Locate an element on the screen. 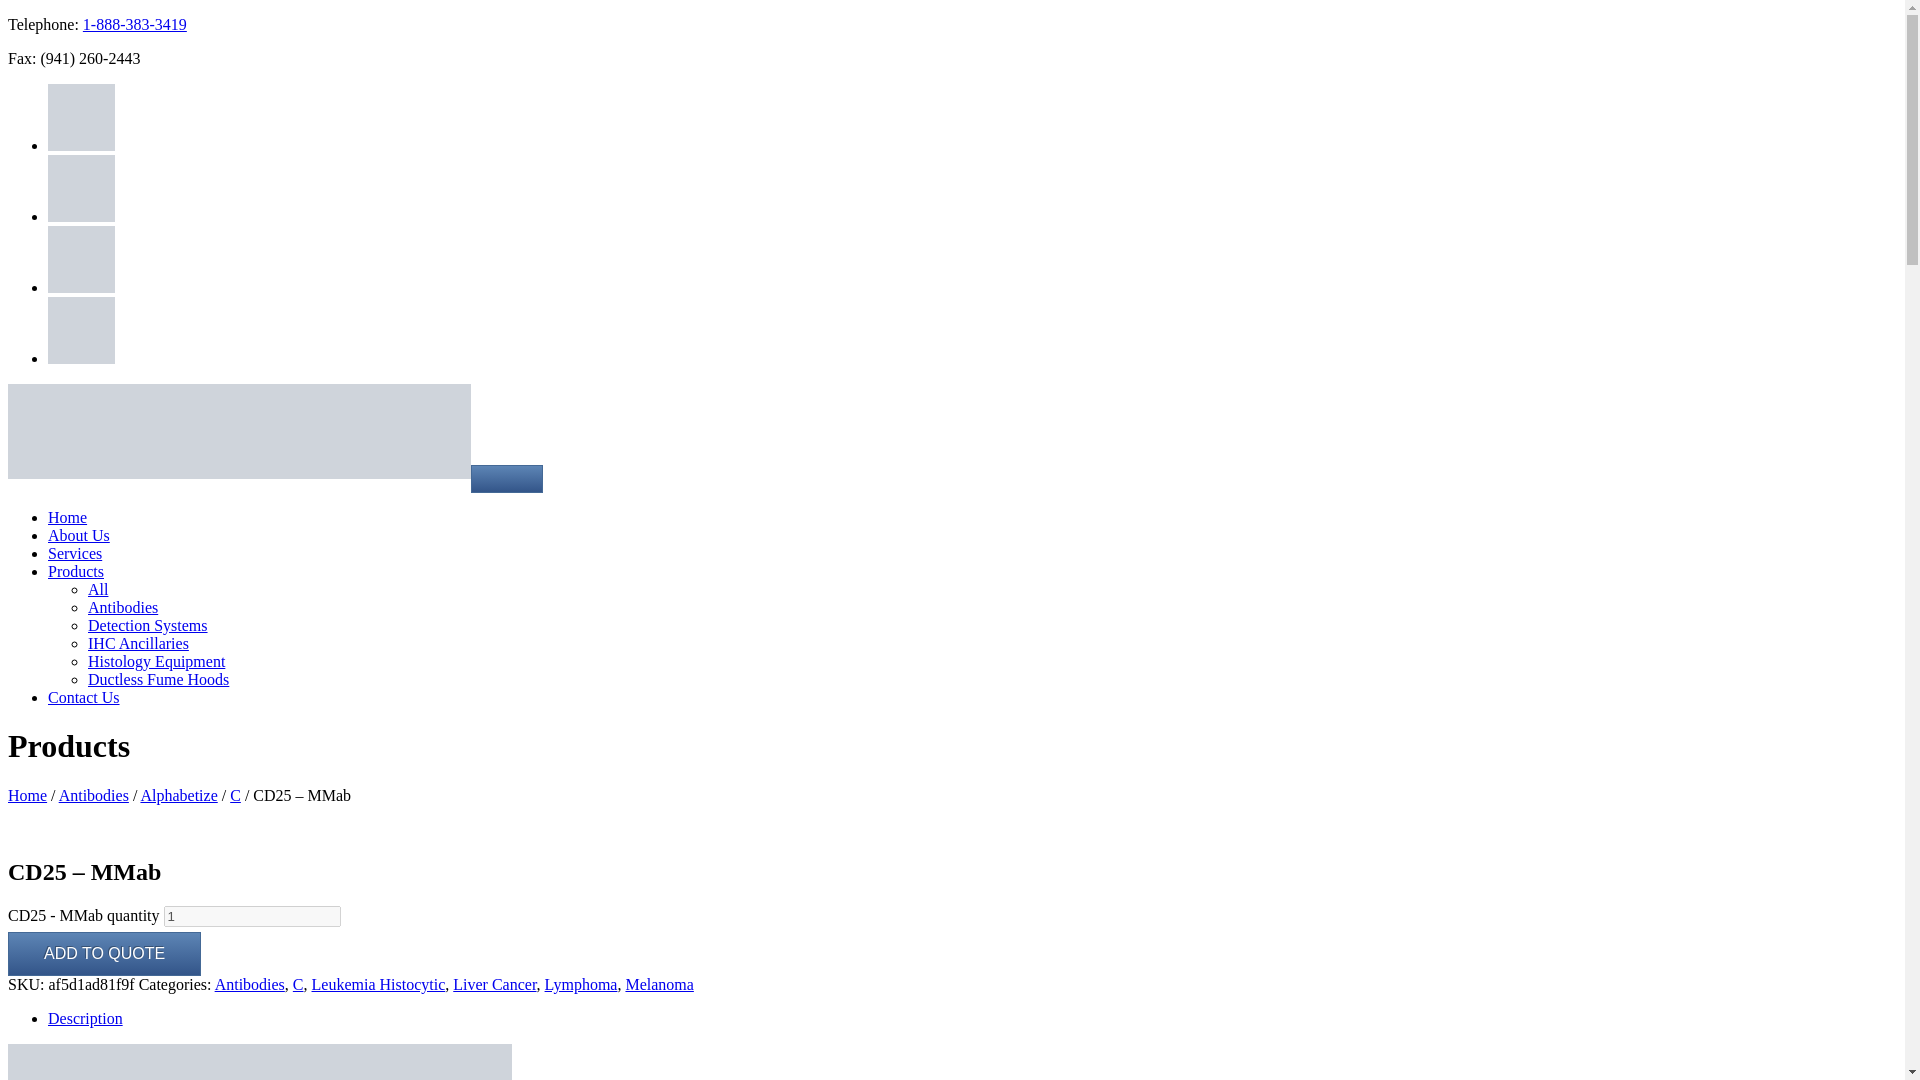 The image size is (1920, 1080). Antibodies is located at coordinates (94, 795).